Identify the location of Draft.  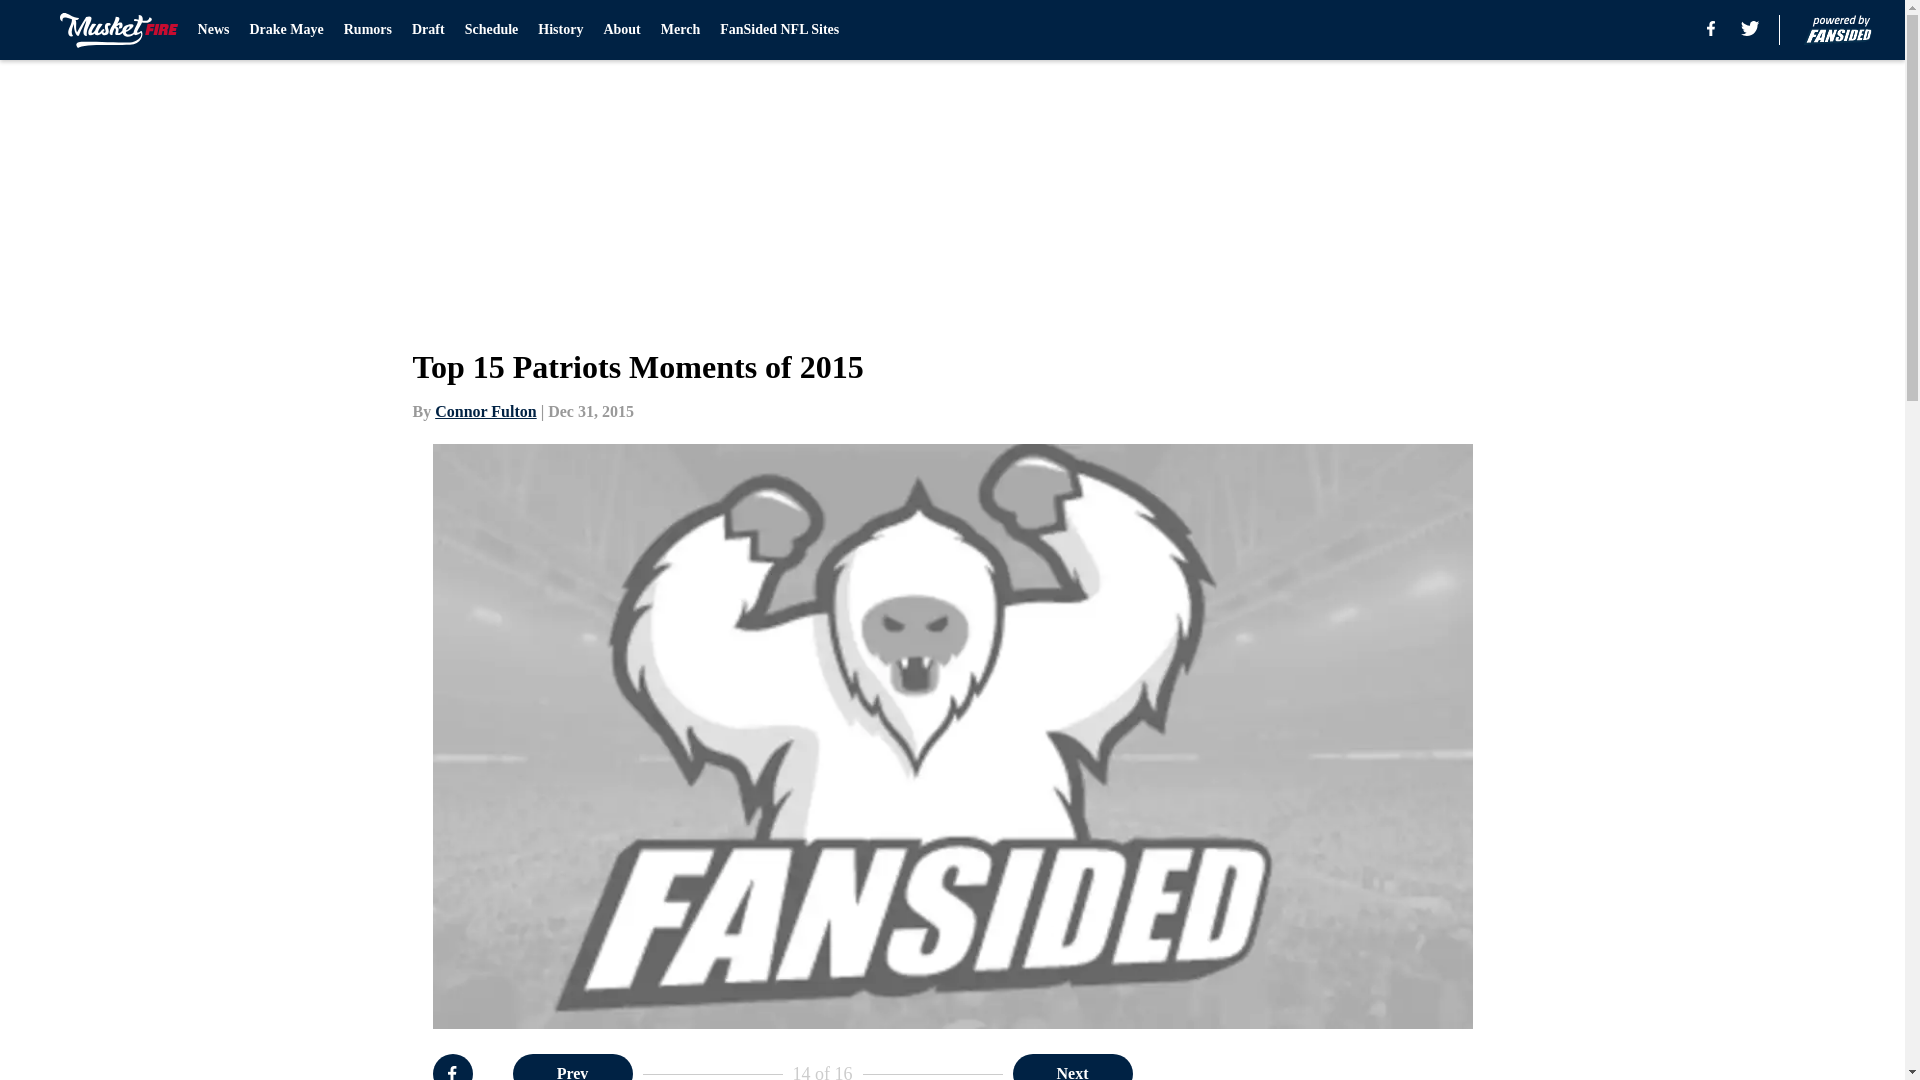
(428, 30).